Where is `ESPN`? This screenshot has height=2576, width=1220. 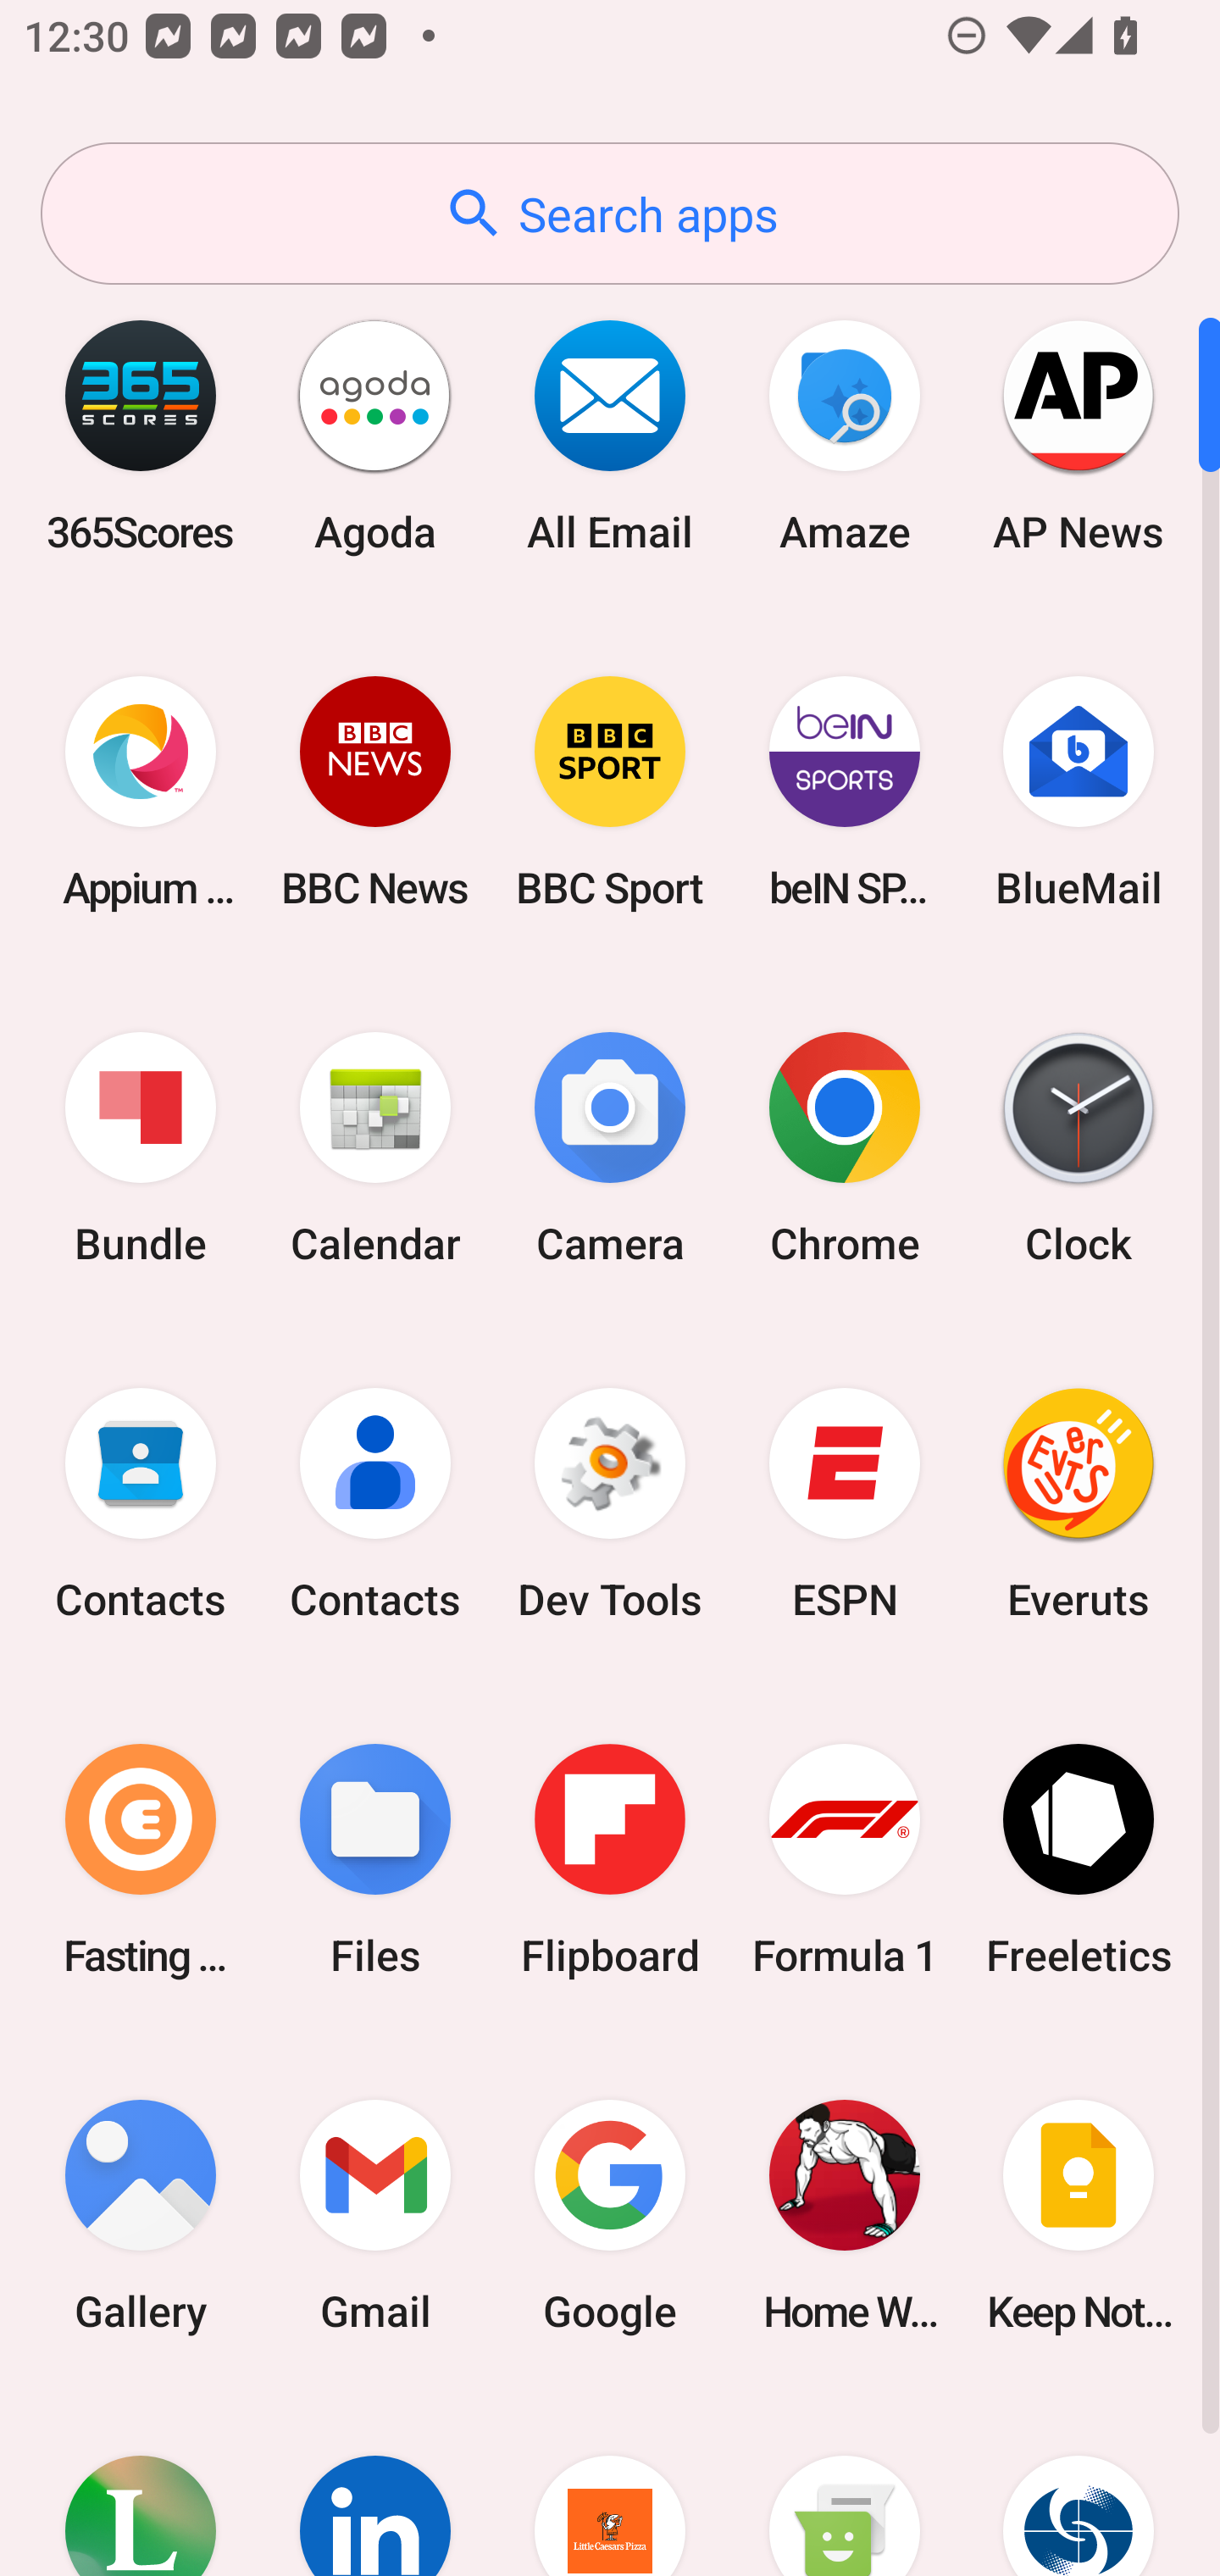
ESPN is located at coordinates (844, 1504).